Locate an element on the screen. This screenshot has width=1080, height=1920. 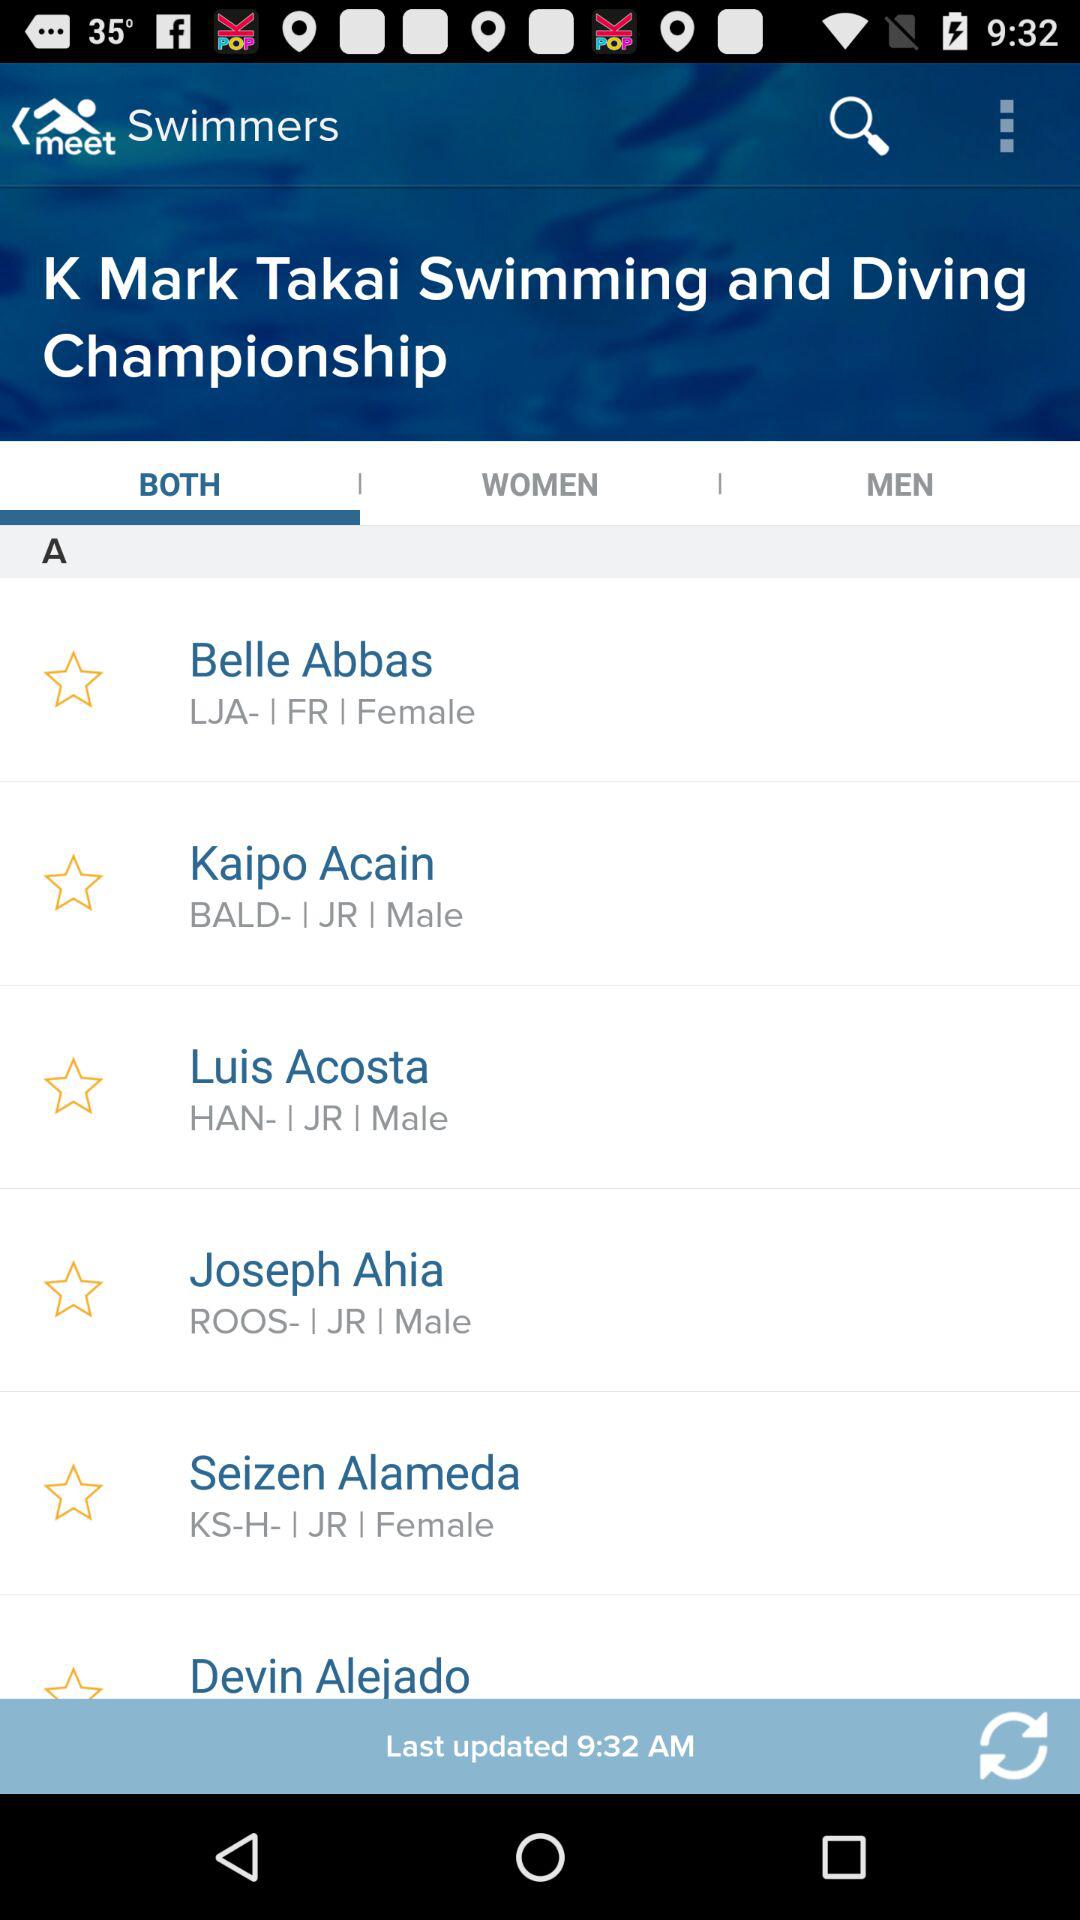
favourite is located at coordinates (74, 1290).